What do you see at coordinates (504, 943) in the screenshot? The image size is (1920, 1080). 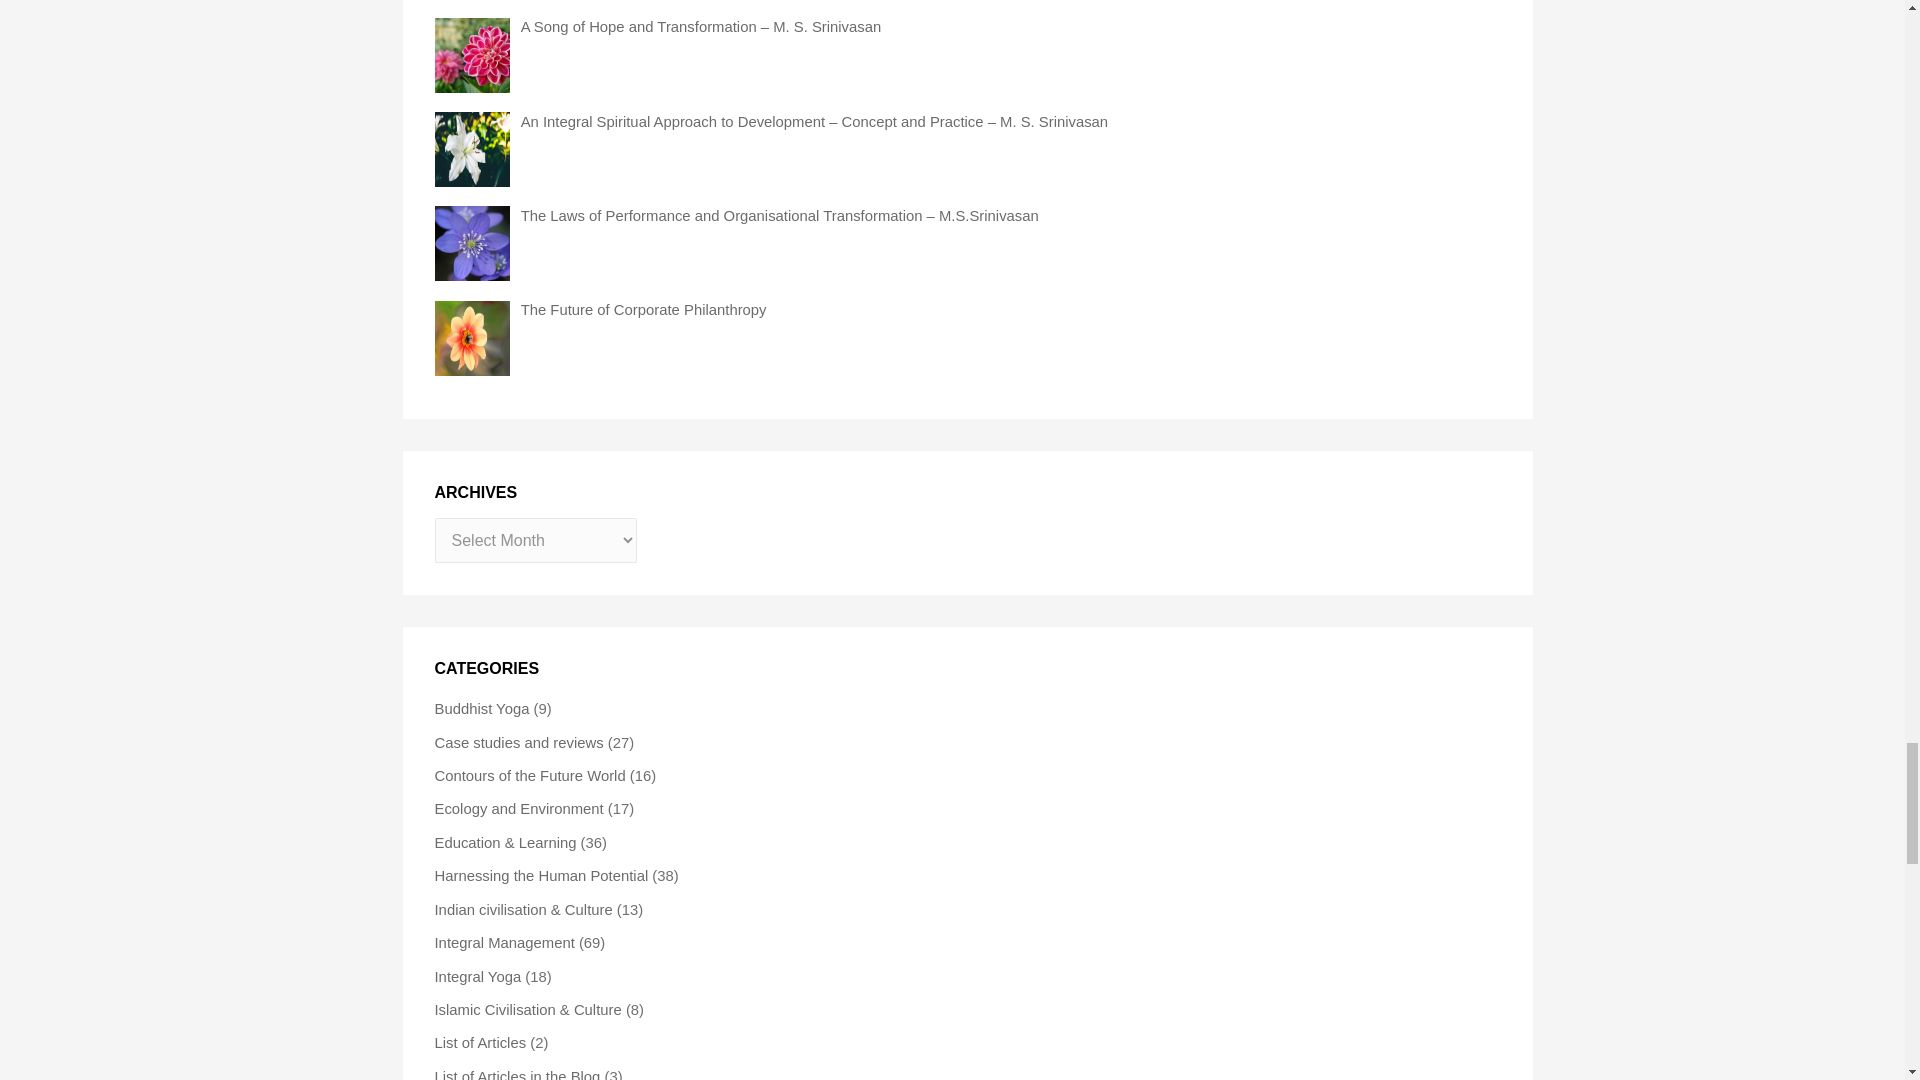 I see `Integral Management` at bounding box center [504, 943].